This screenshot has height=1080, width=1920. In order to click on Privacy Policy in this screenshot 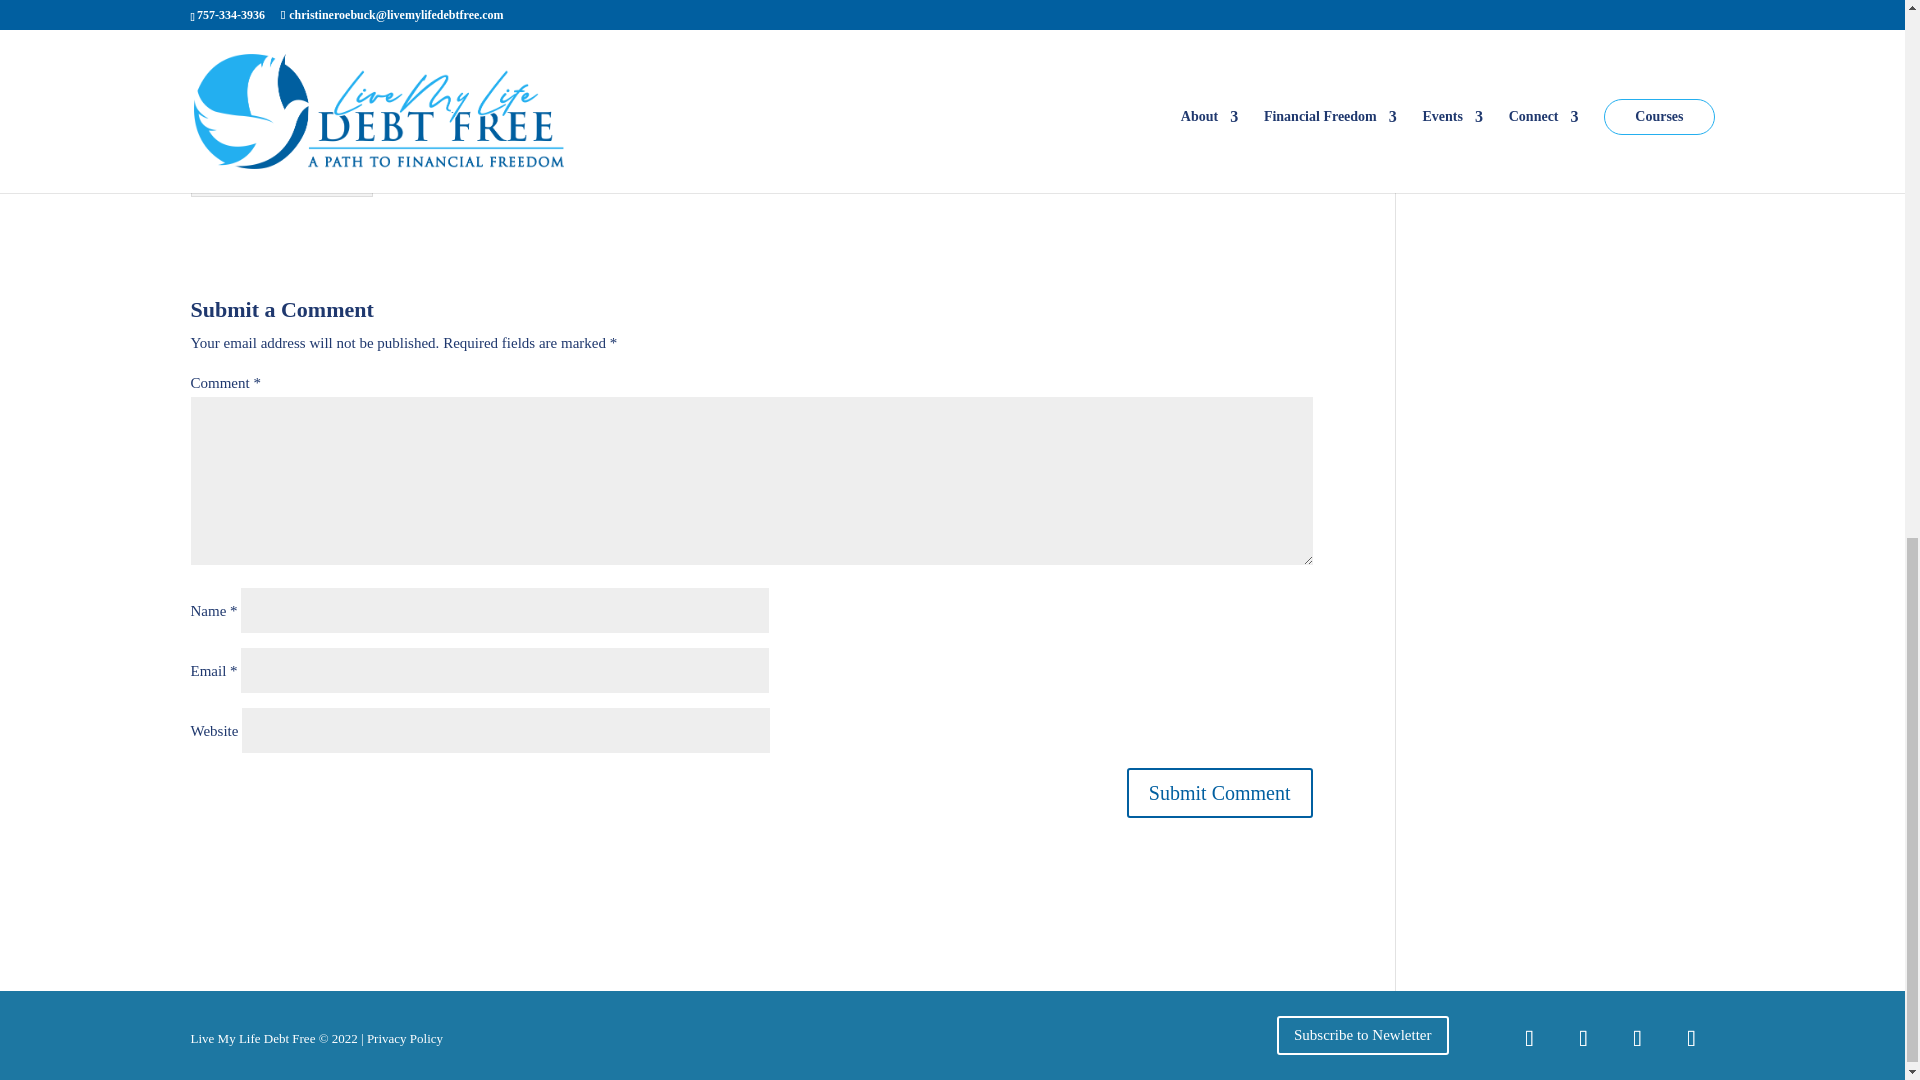, I will do `click(404, 1038)`.